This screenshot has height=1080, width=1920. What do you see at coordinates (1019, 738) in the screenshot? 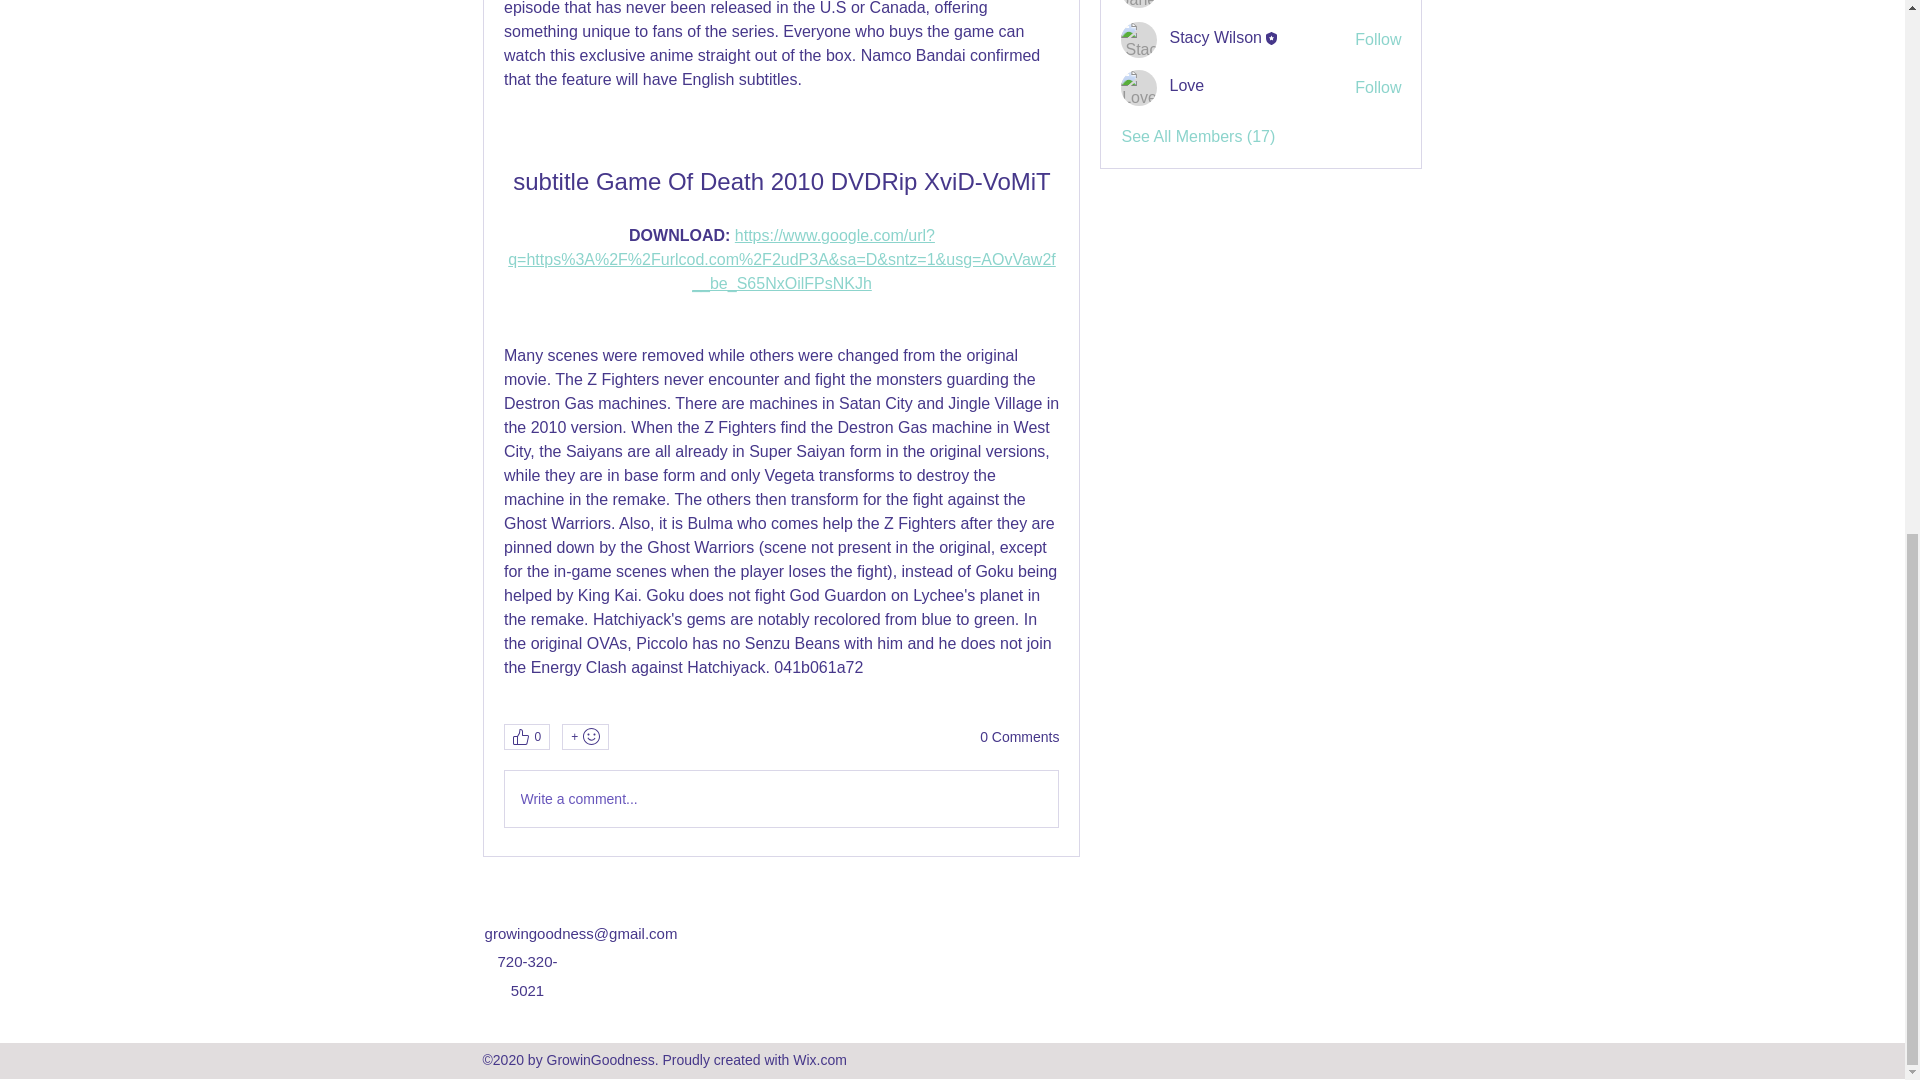
I see `0 Comments` at bounding box center [1019, 738].